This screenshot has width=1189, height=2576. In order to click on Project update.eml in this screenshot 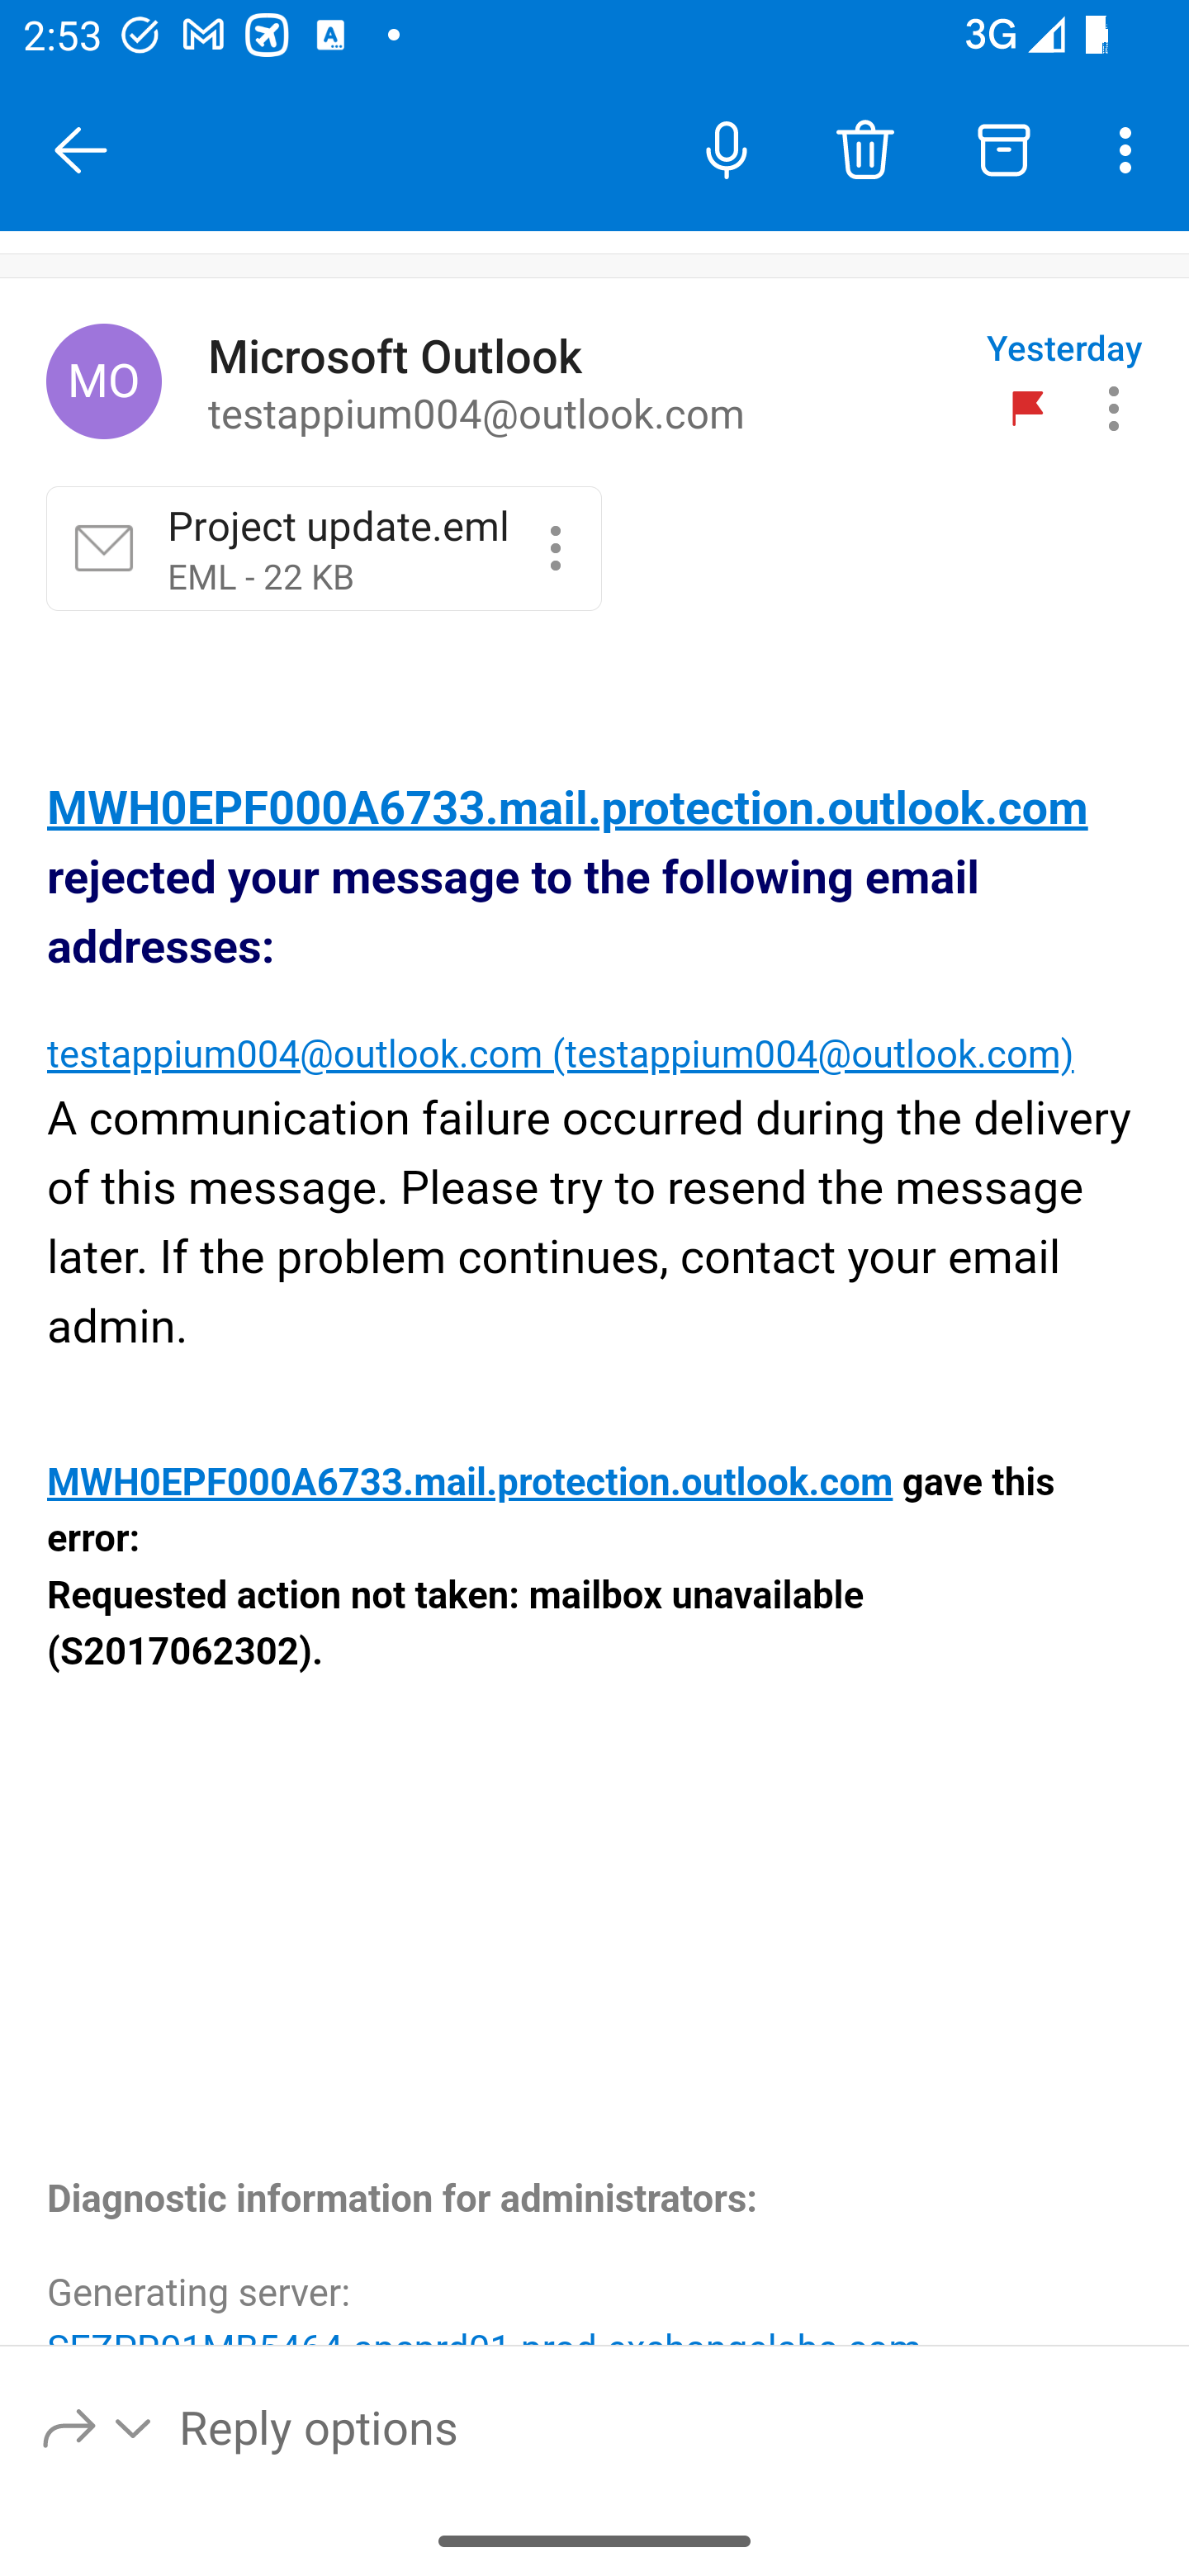, I will do `click(555, 547)`.